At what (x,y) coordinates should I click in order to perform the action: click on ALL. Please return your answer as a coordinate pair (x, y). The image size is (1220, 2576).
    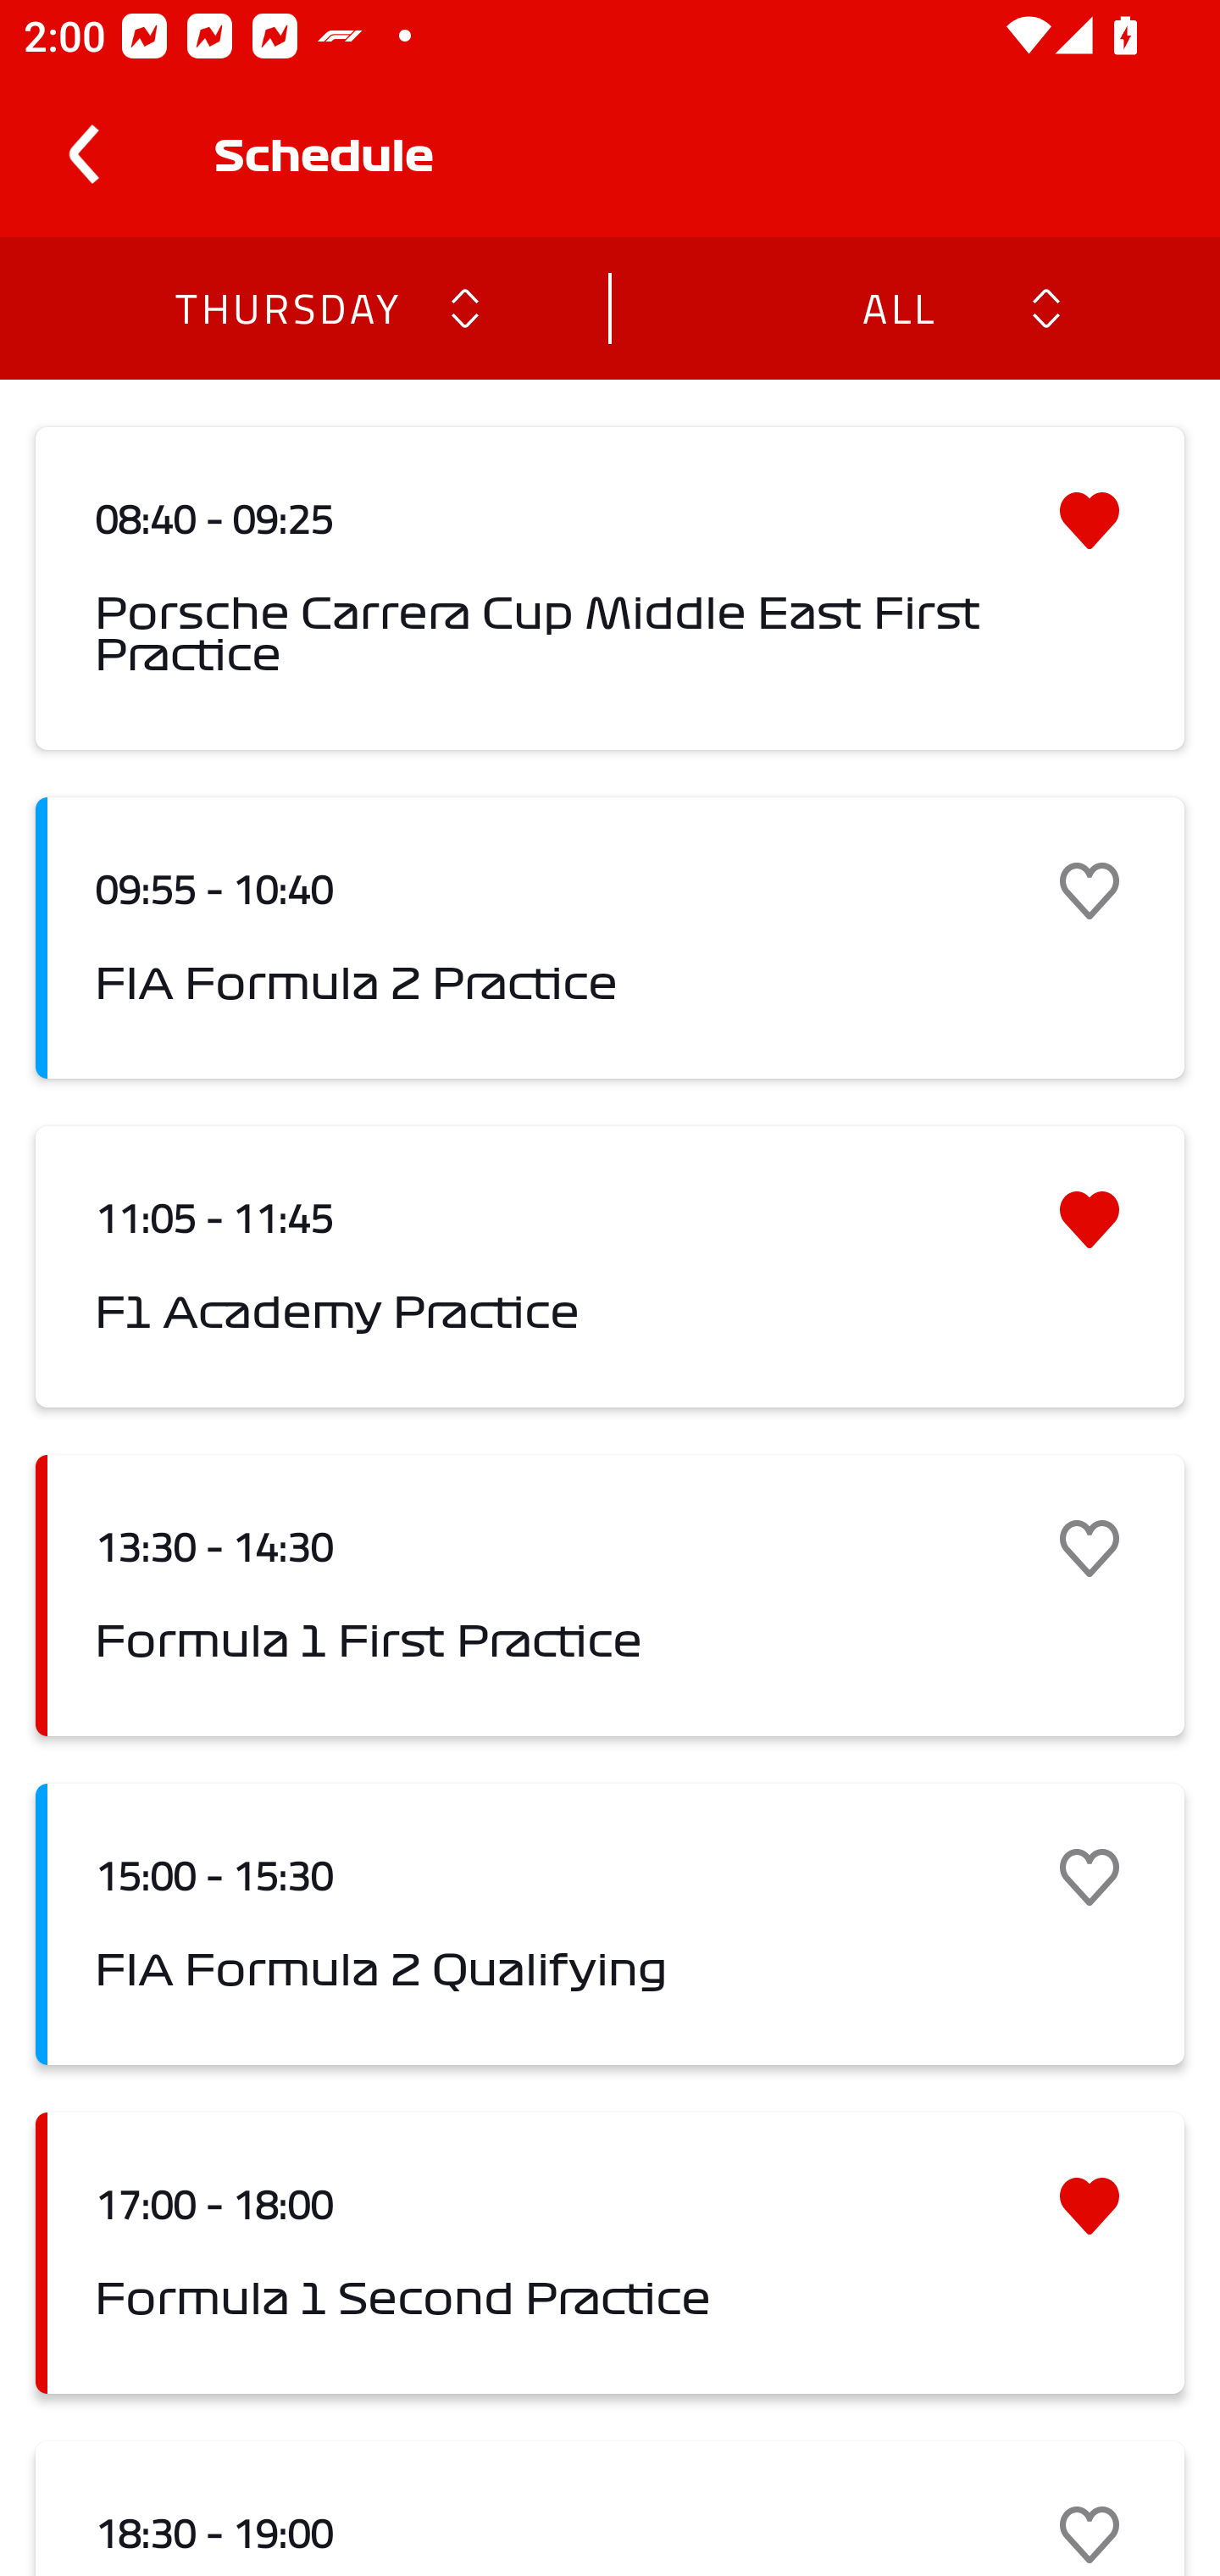
    Looking at the image, I should click on (897, 307).